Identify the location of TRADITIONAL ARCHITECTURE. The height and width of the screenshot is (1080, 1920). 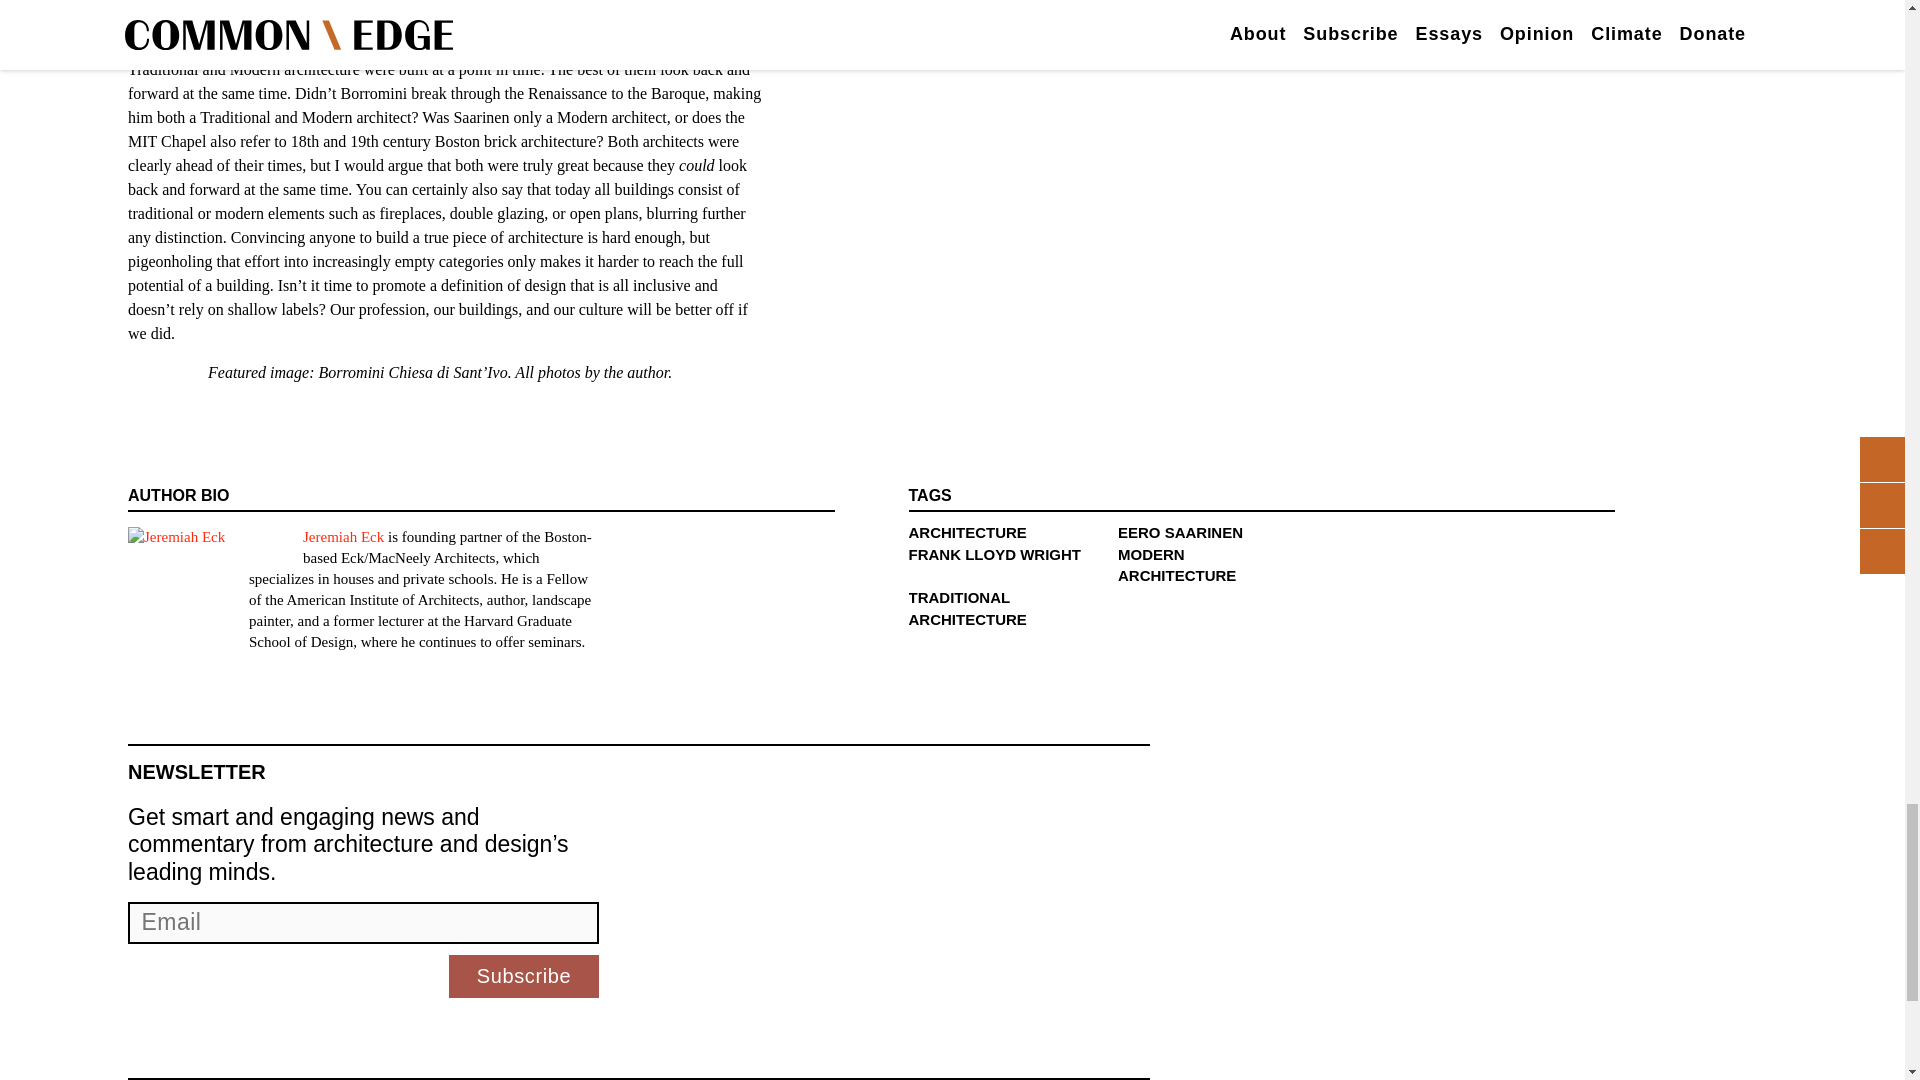
(966, 608).